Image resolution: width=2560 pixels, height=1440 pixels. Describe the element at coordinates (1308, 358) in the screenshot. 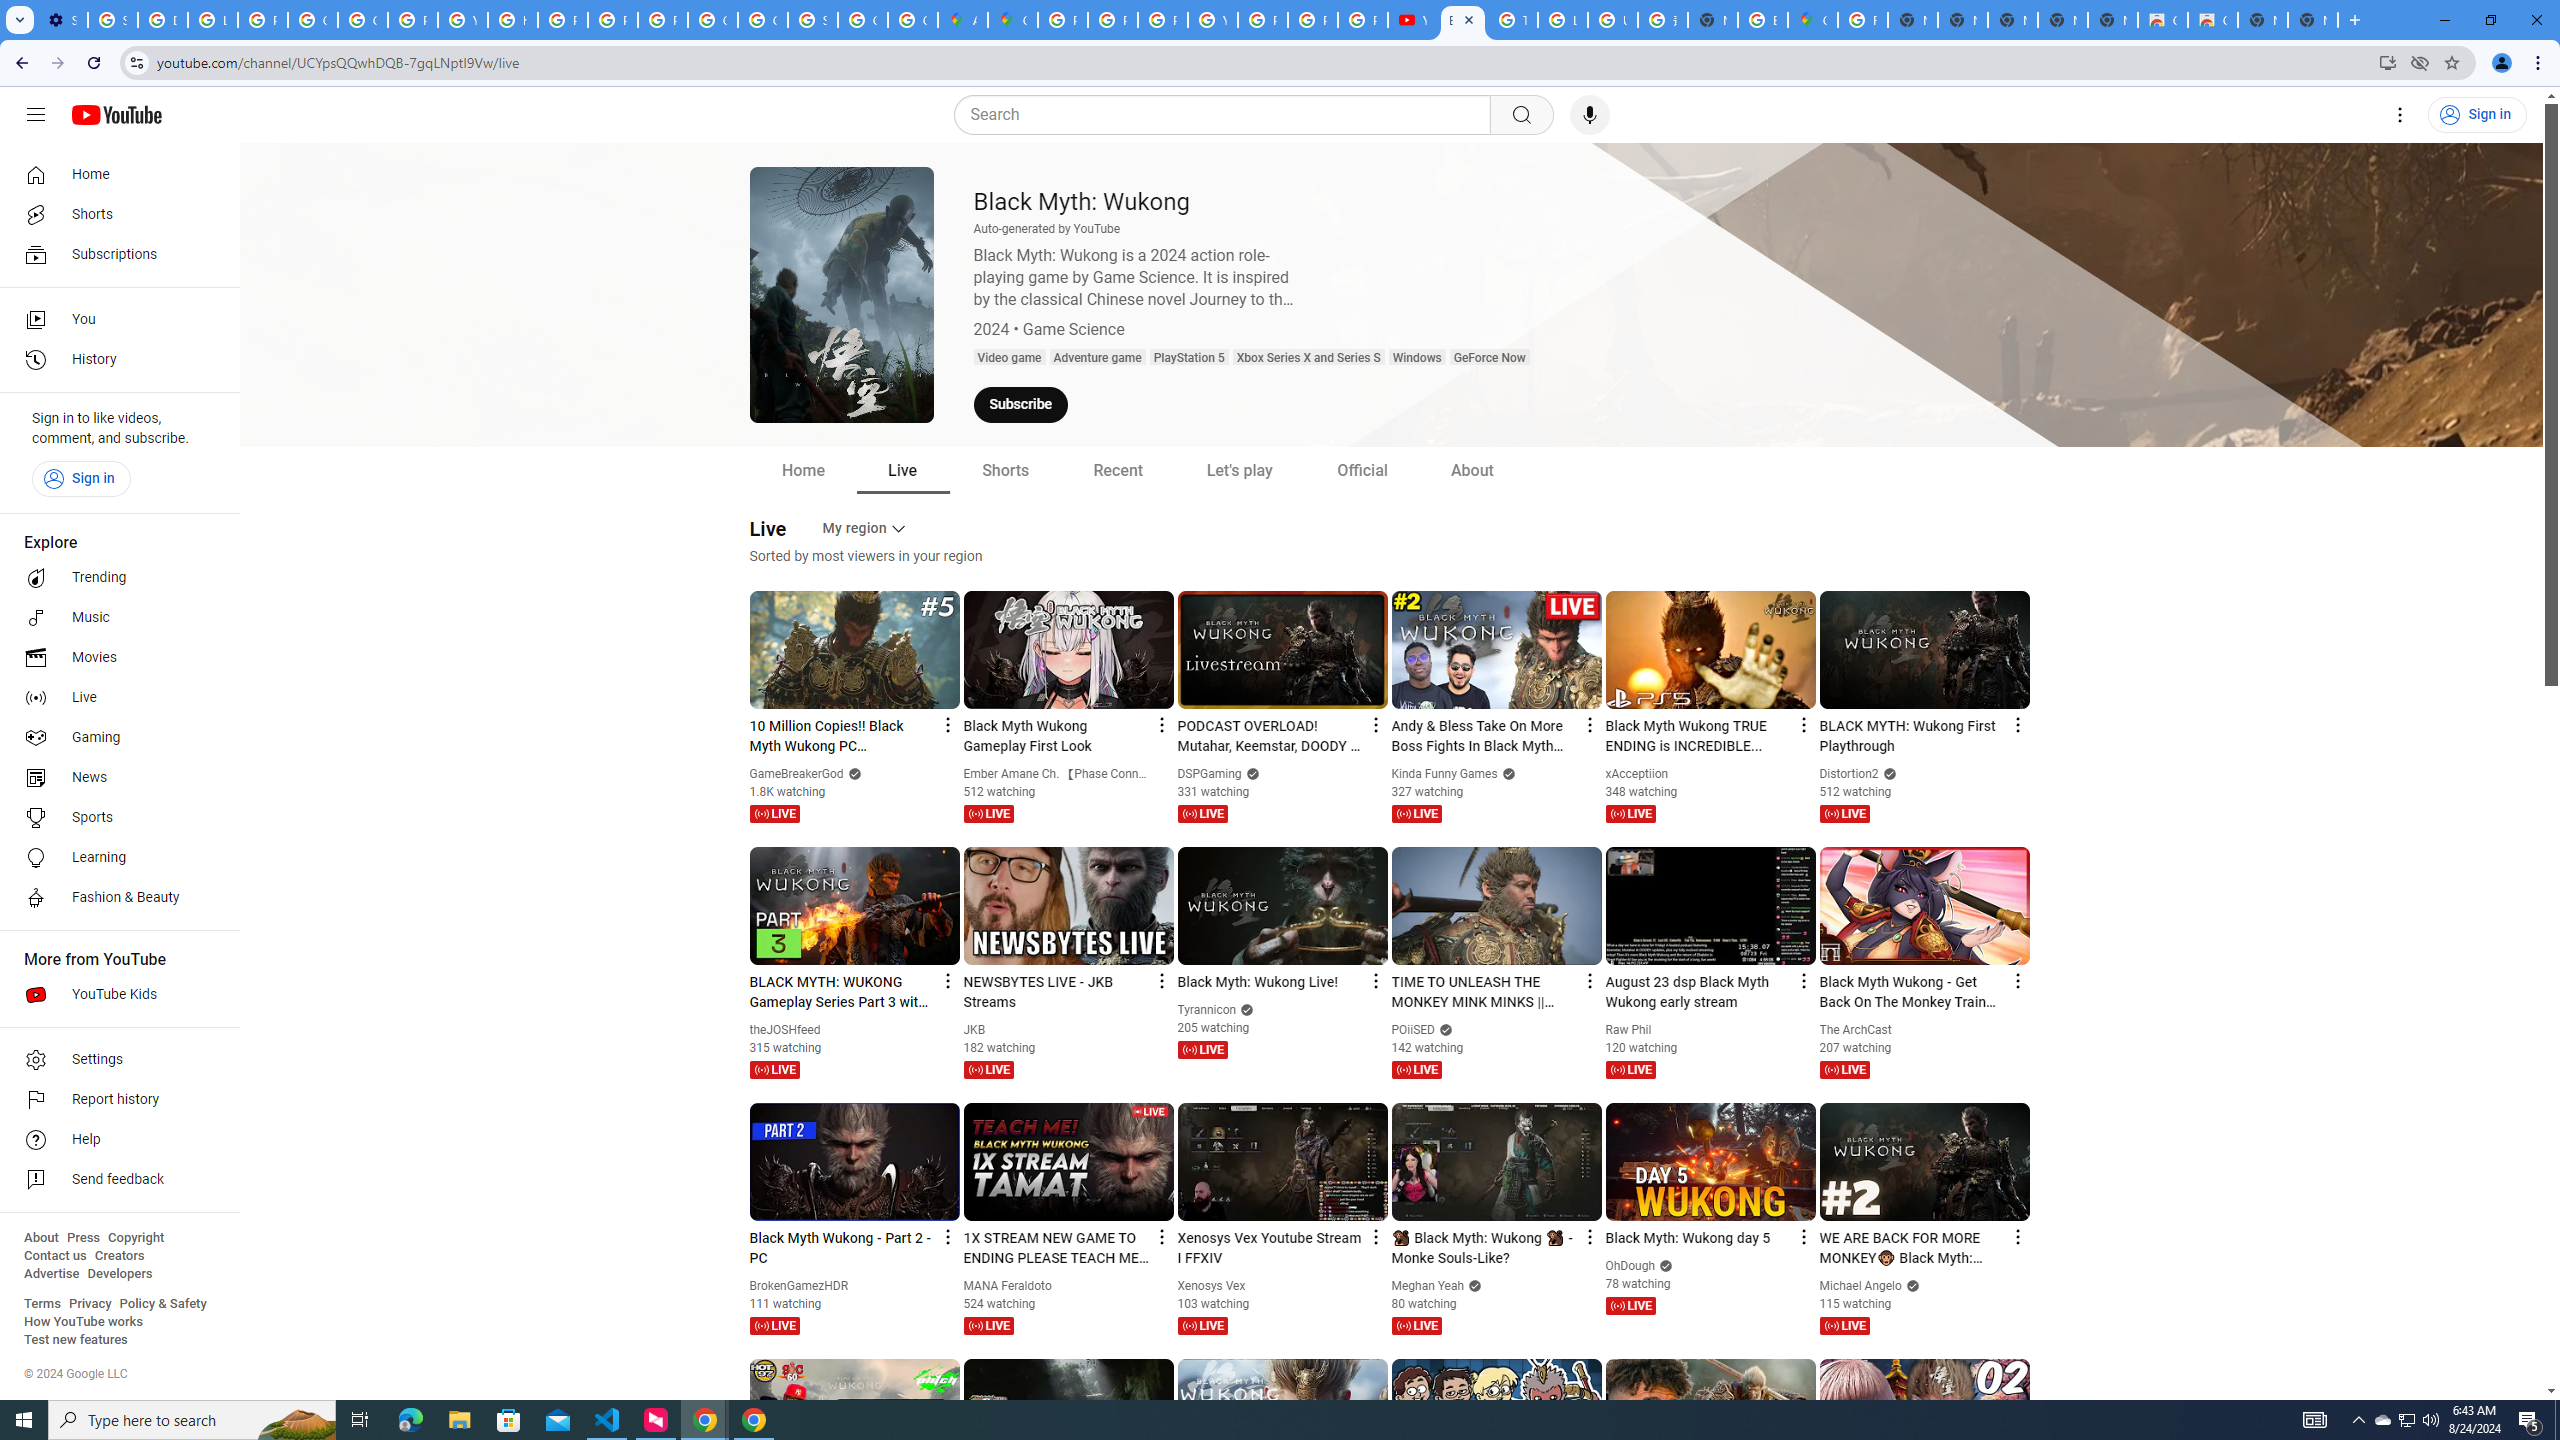

I see `Xbox Series X and Series S` at that location.